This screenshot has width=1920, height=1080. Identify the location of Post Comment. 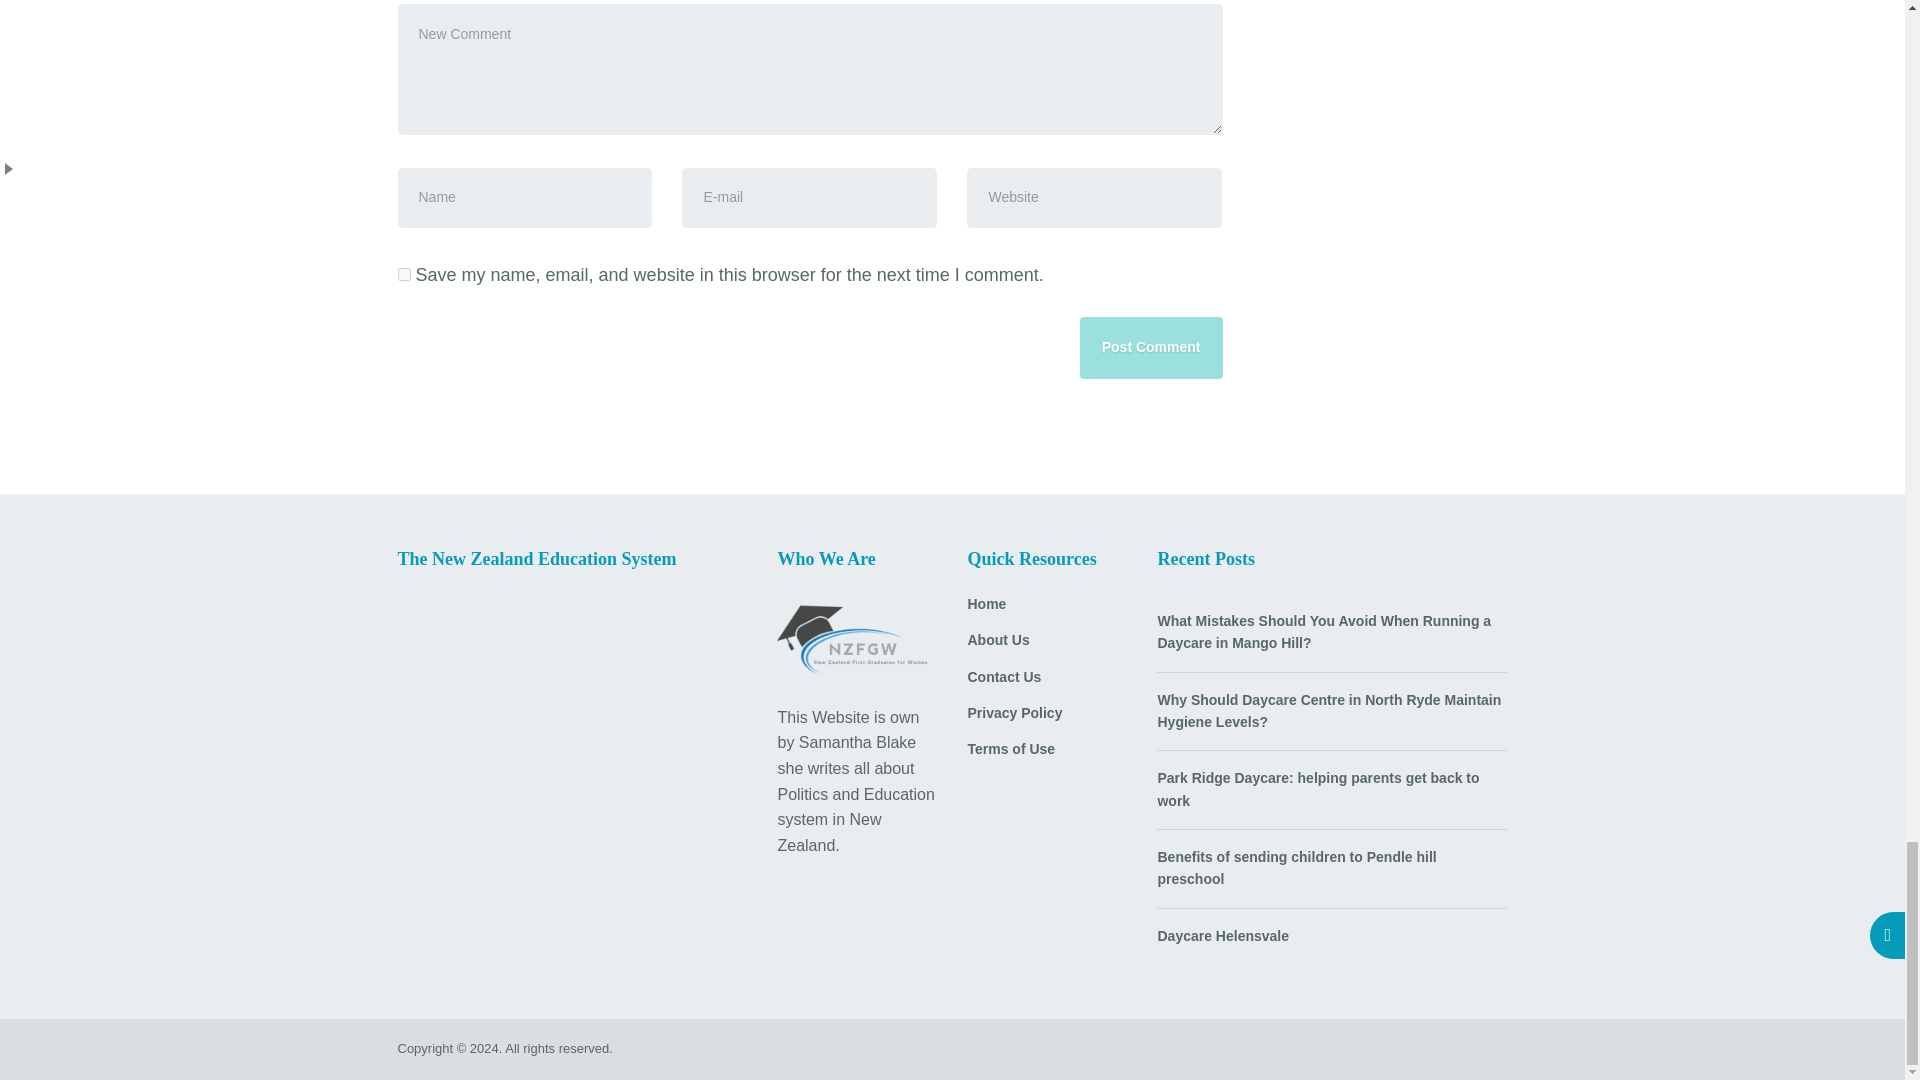
(1151, 348).